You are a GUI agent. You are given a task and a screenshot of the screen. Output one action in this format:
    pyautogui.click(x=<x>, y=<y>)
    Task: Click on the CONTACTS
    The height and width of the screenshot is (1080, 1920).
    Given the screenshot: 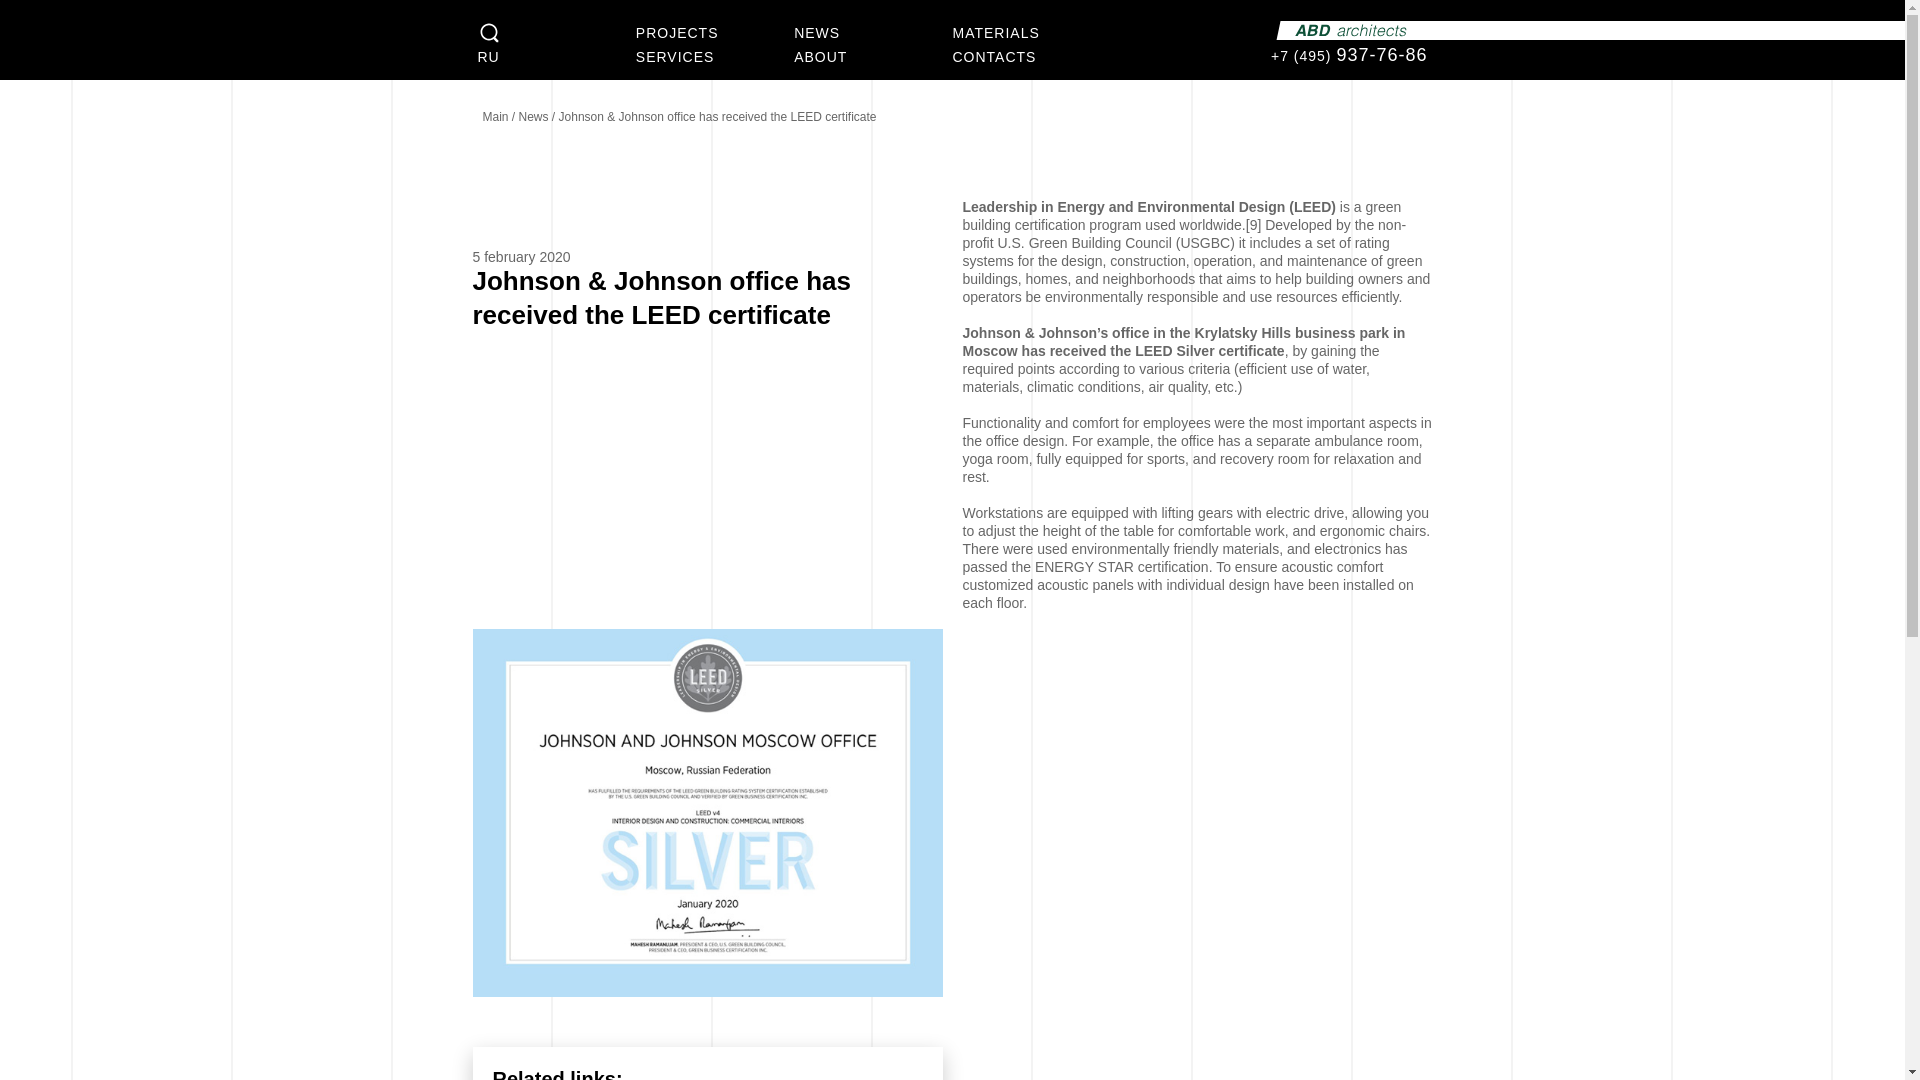 What is the action you would take?
    pyautogui.click(x=1030, y=57)
    